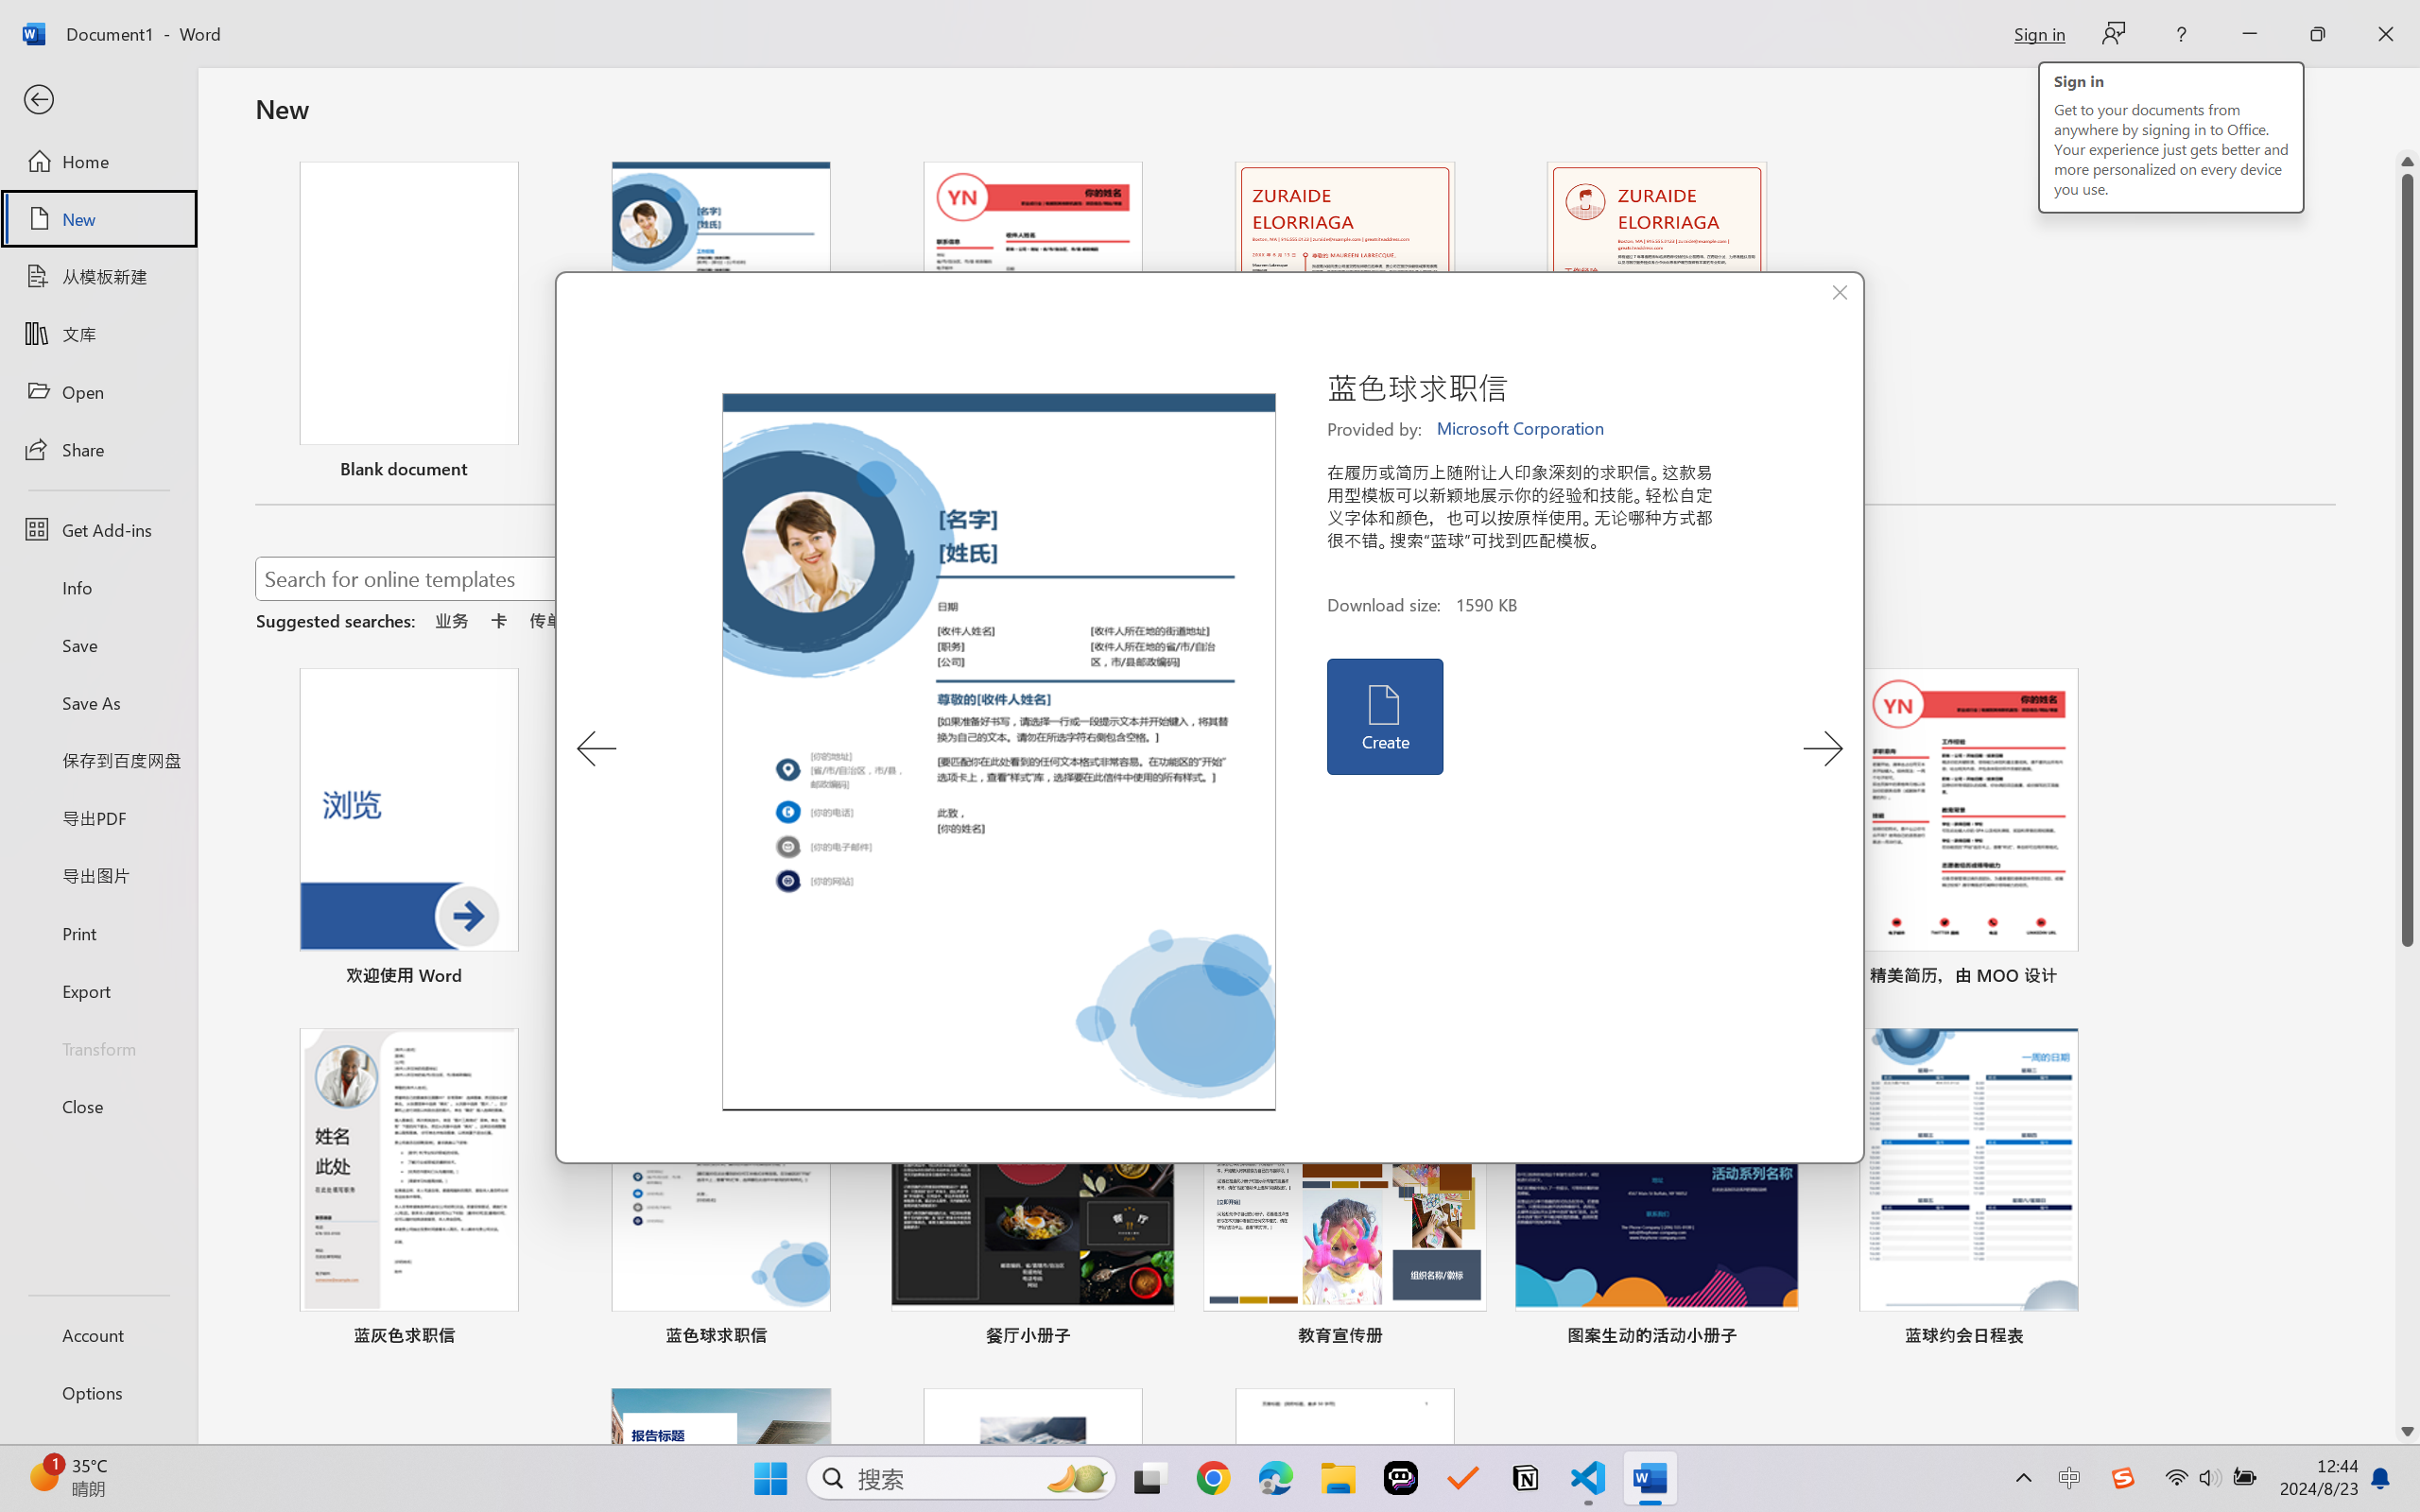  I want to click on Preview, so click(999, 752).